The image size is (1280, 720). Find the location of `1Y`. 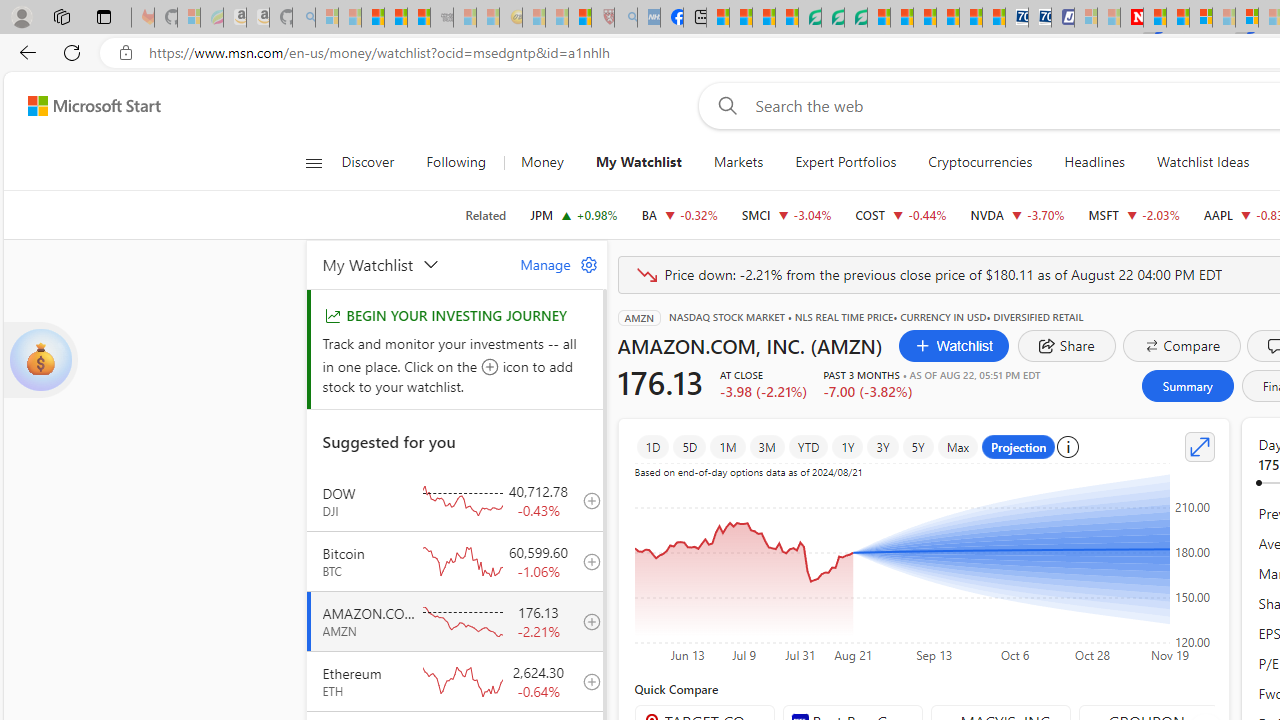

1Y is located at coordinates (848, 446).